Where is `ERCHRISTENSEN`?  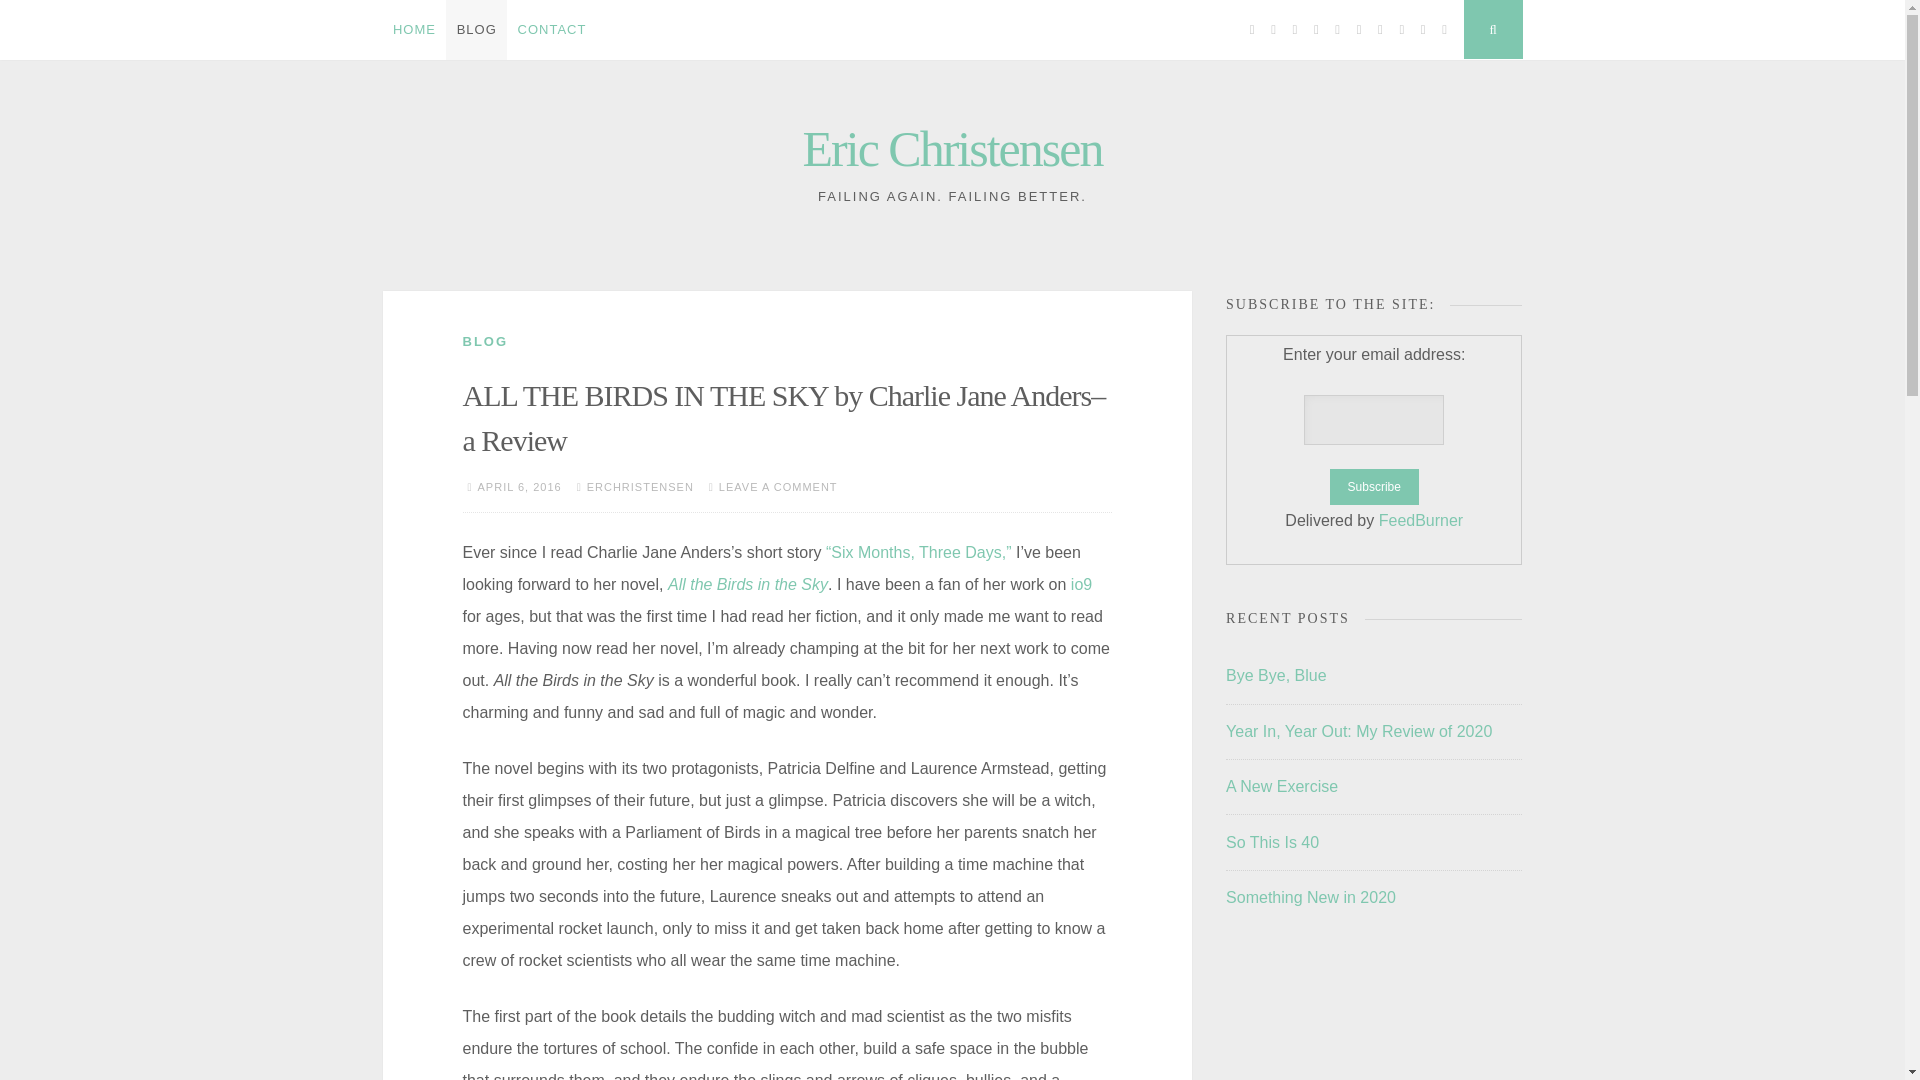
ERCHRISTENSEN is located at coordinates (640, 486).